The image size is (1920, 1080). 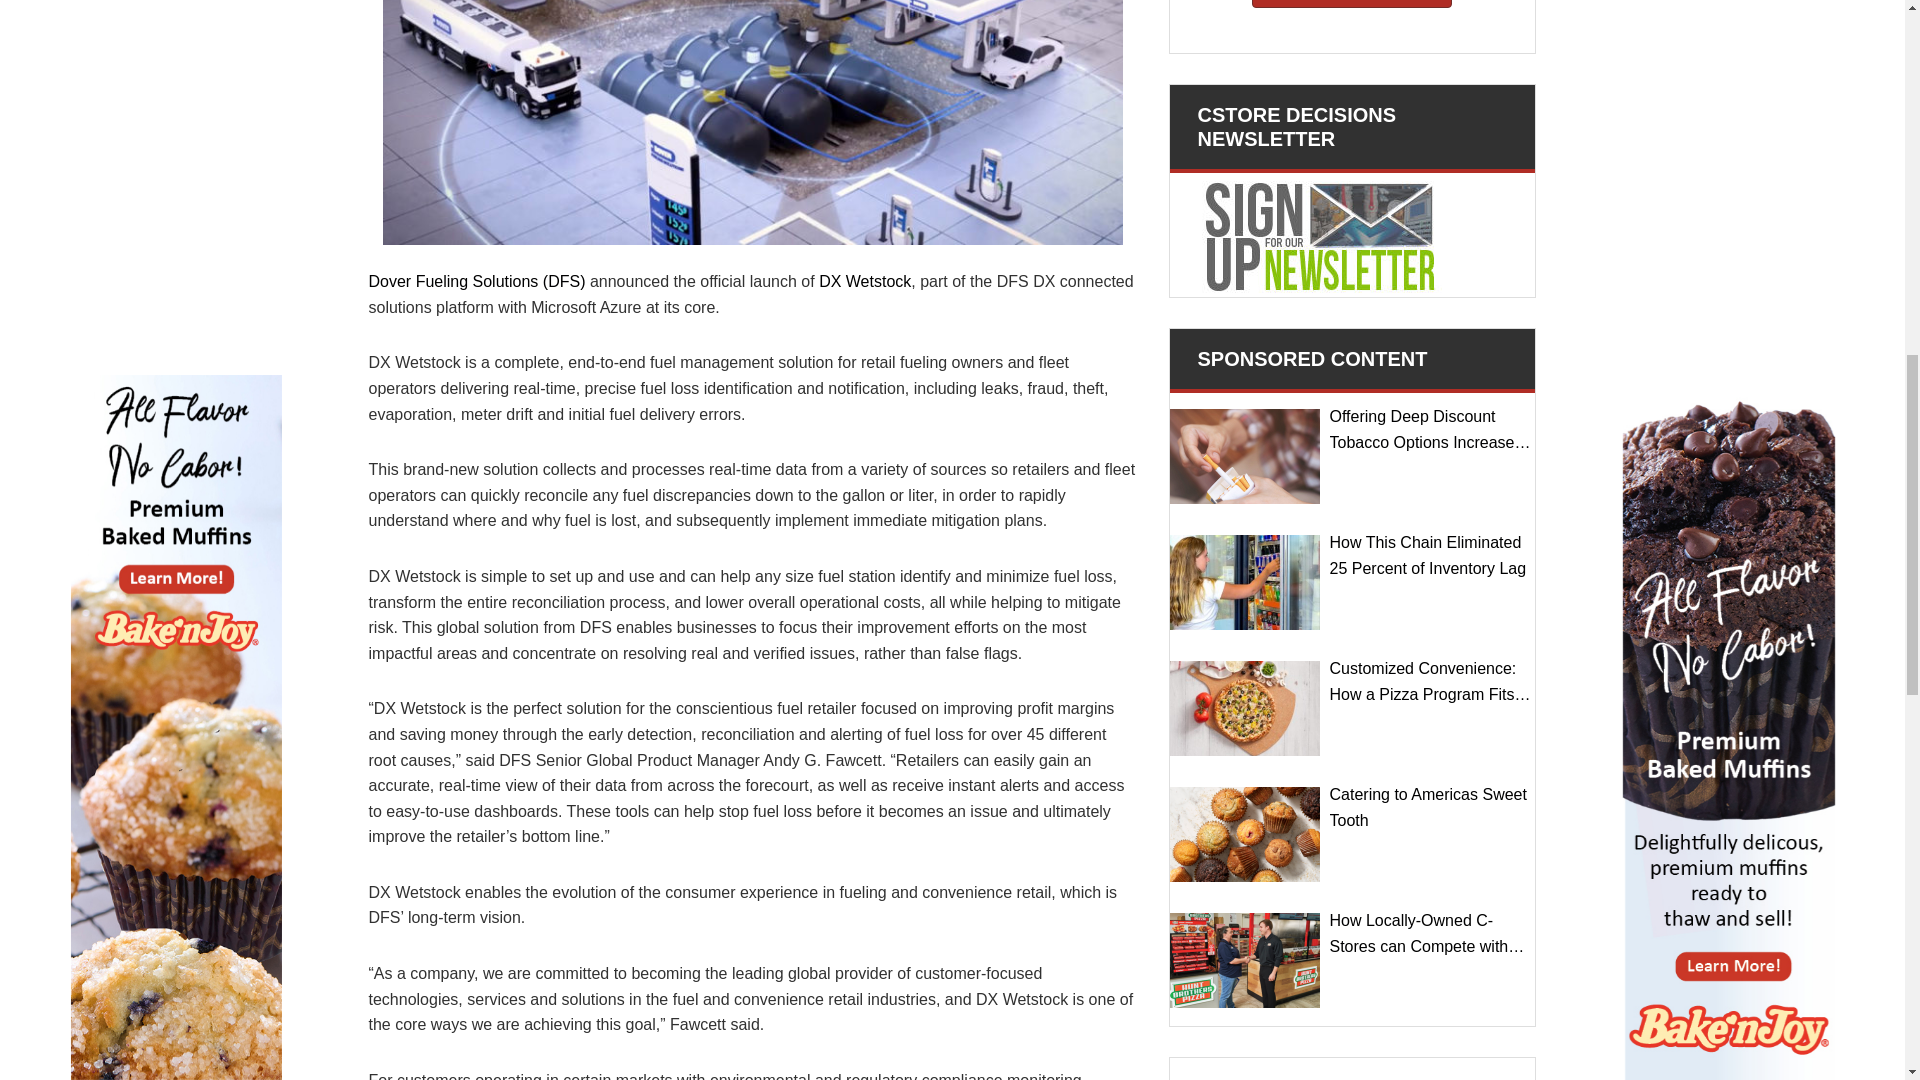 I want to click on Catering to Americas Sweet Tooth, so click(x=1244, y=834).